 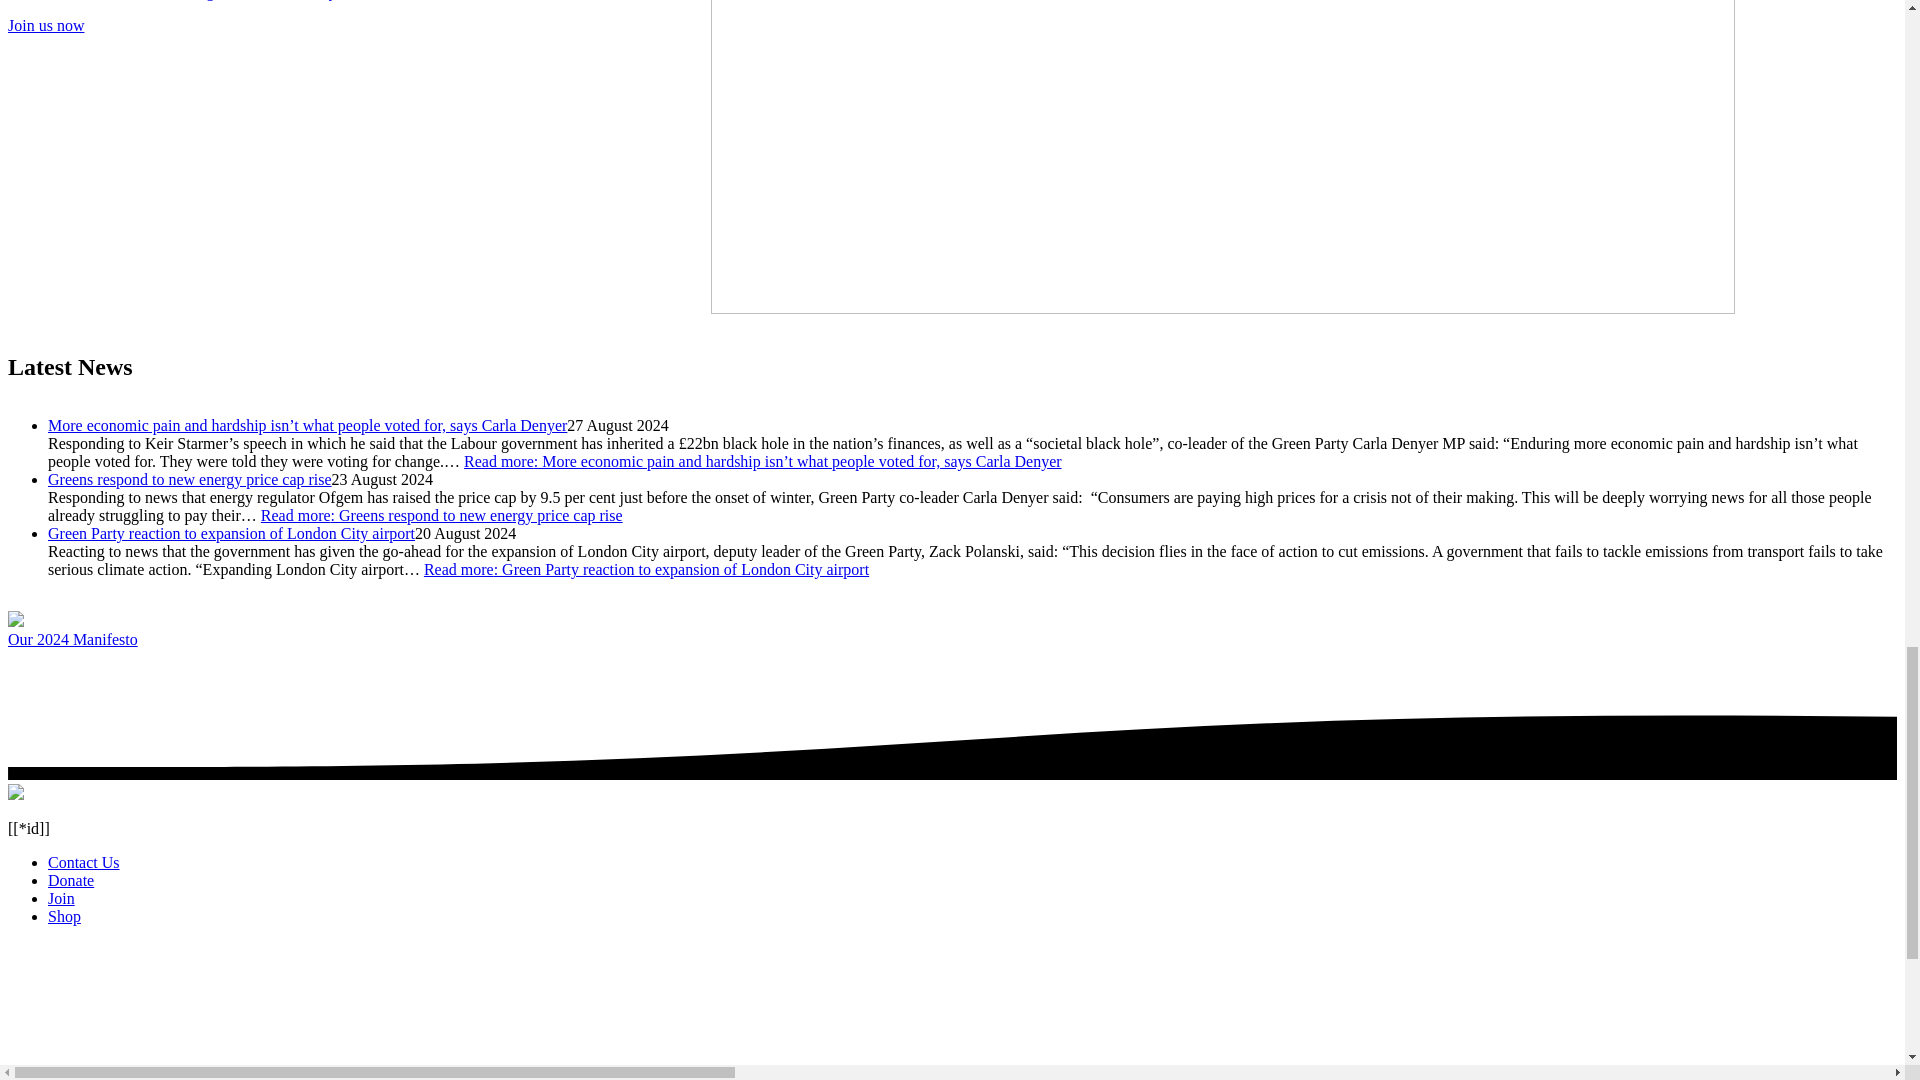 What do you see at coordinates (190, 479) in the screenshot?
I see `Greens respond to new energy price cap rise` at bounding box center [190, 479].